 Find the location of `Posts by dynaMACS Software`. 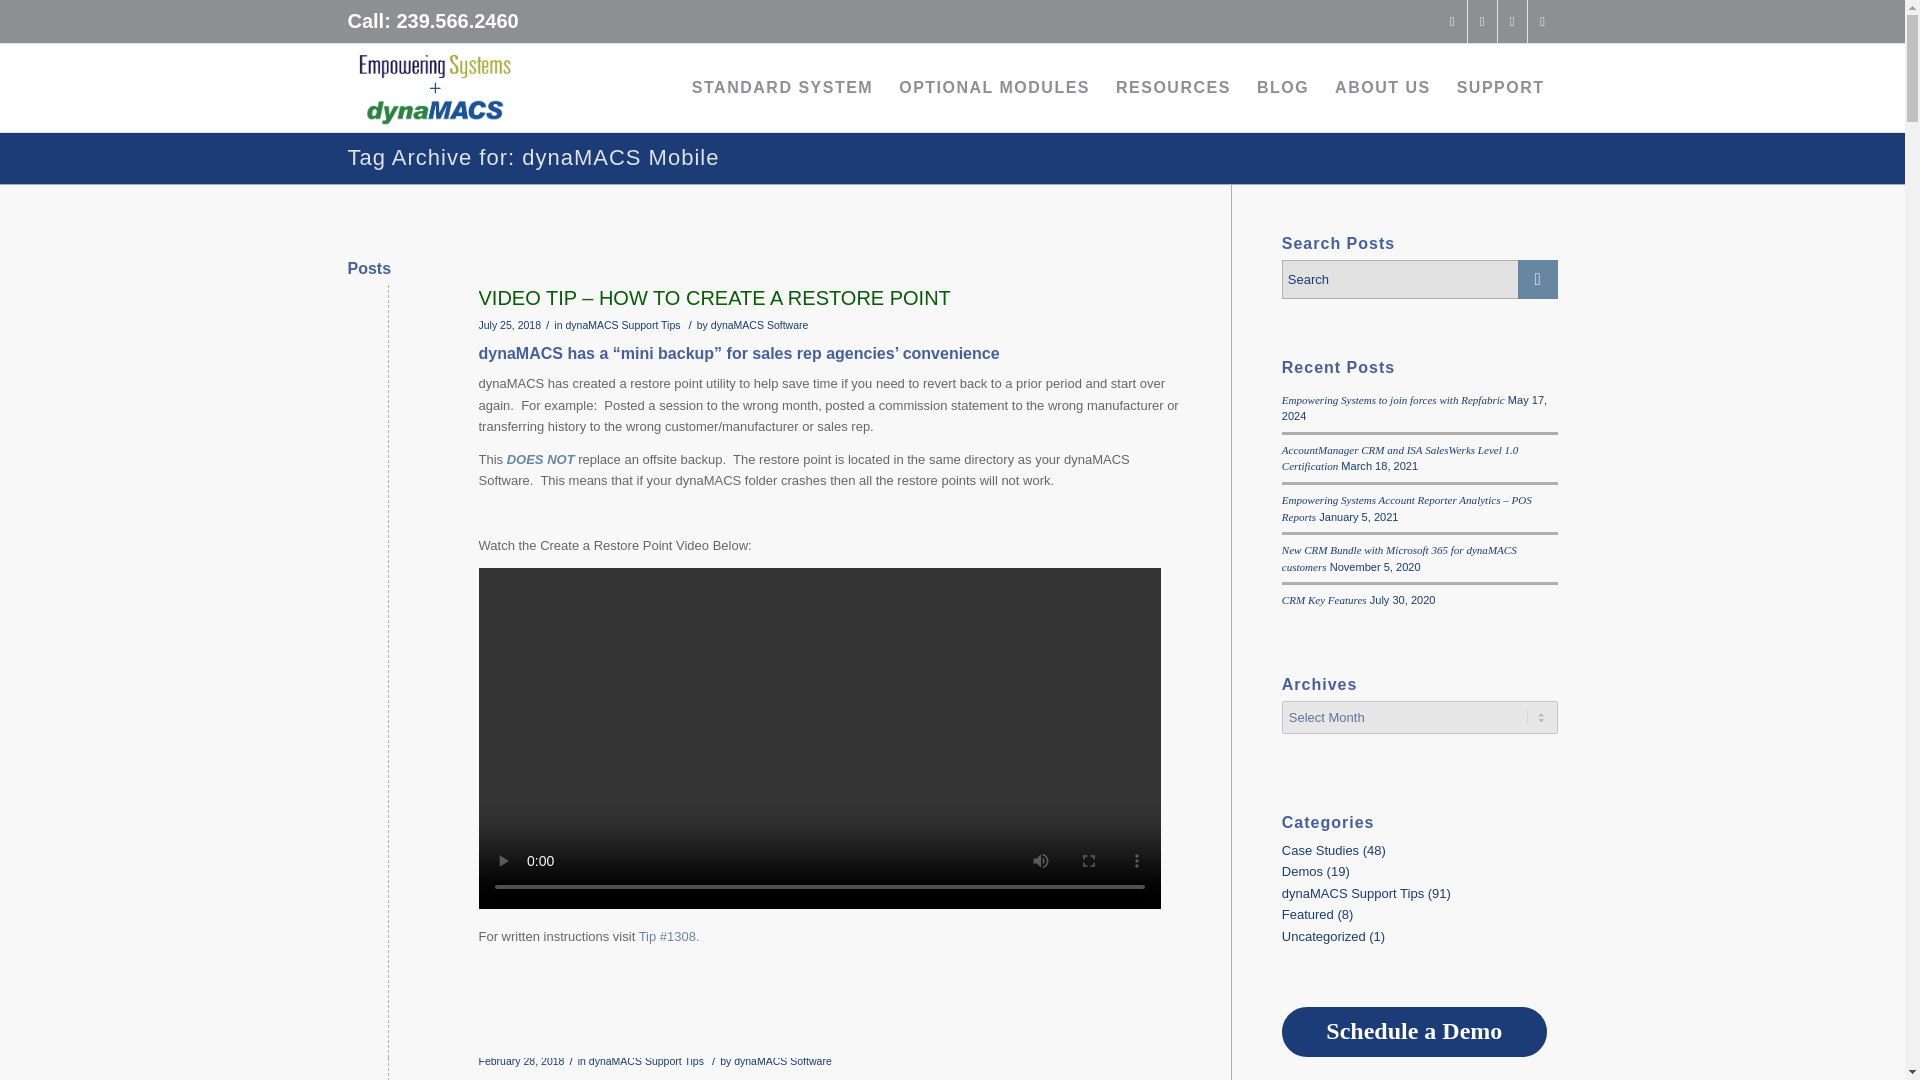

Posts by dynaMACS Software is located at coordinates (782, 1061).